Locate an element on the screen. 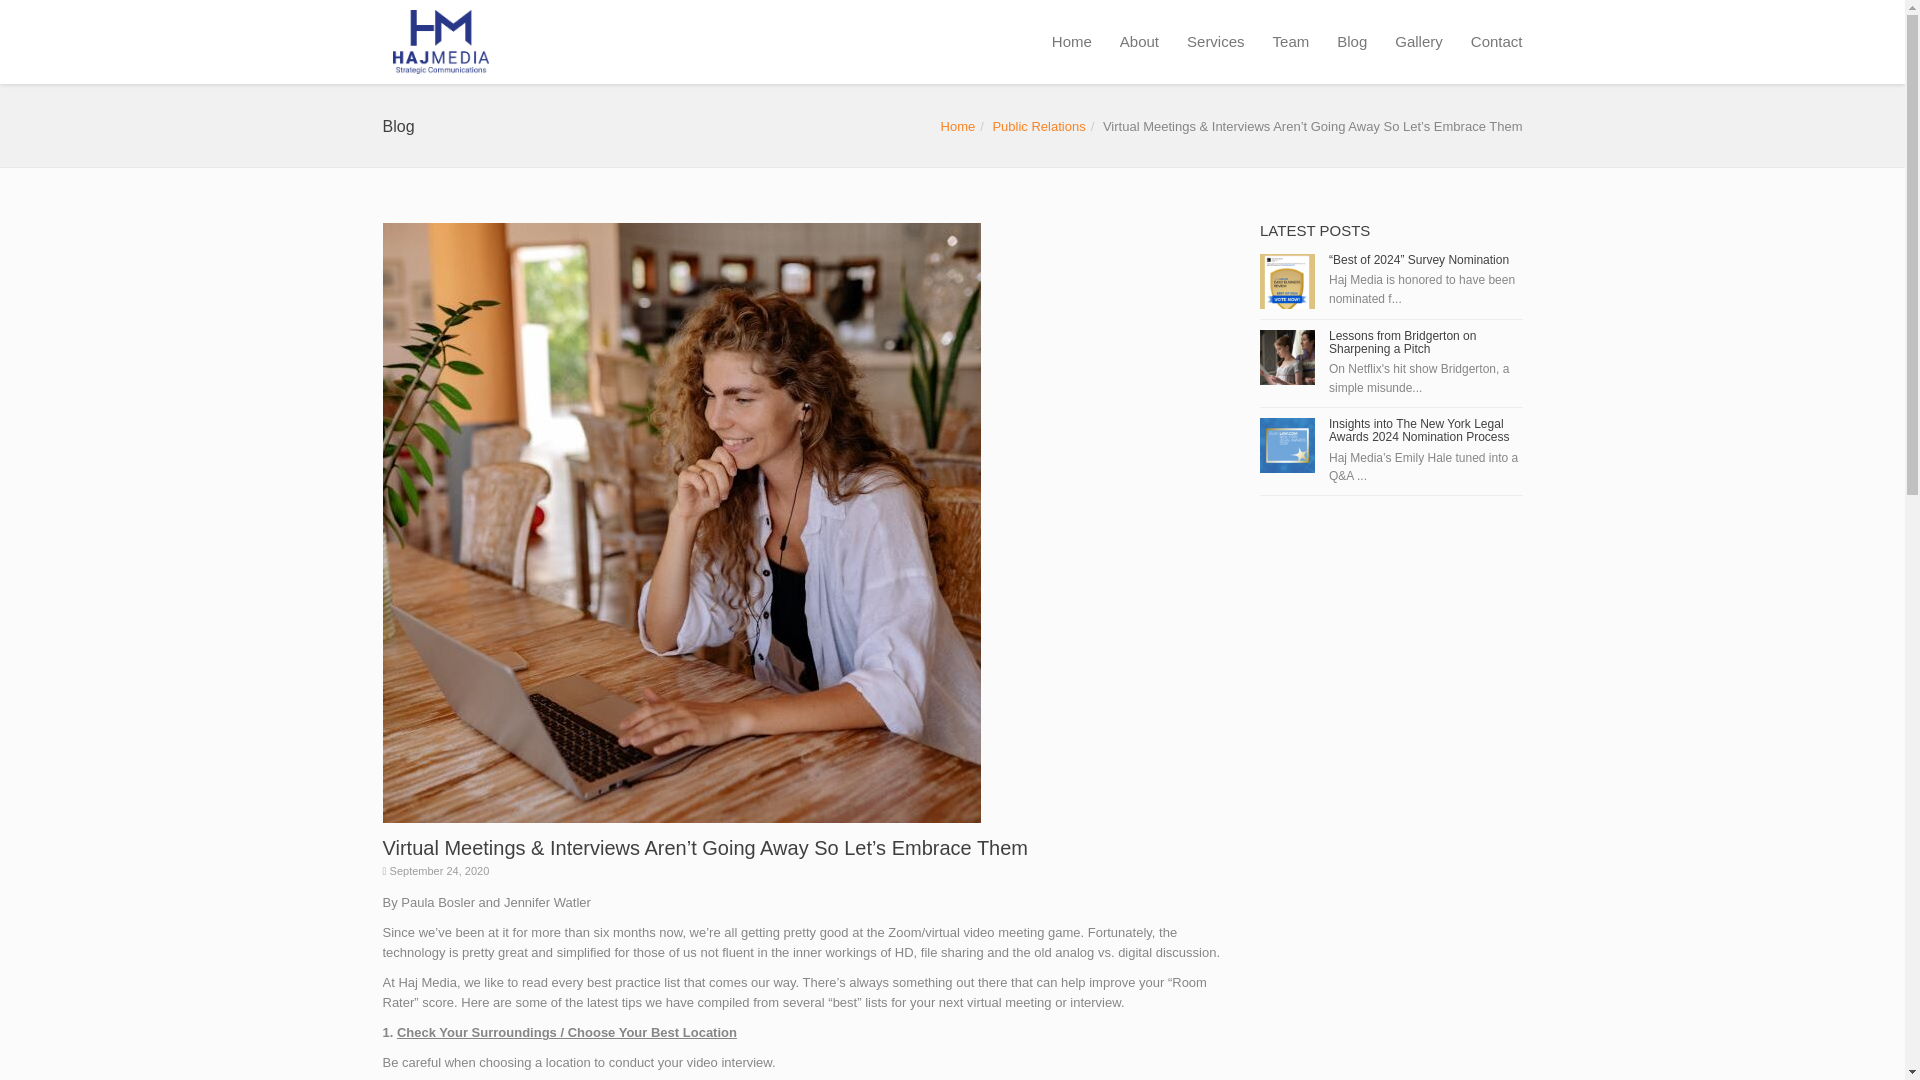  Home is located at coordinates (958, 126).